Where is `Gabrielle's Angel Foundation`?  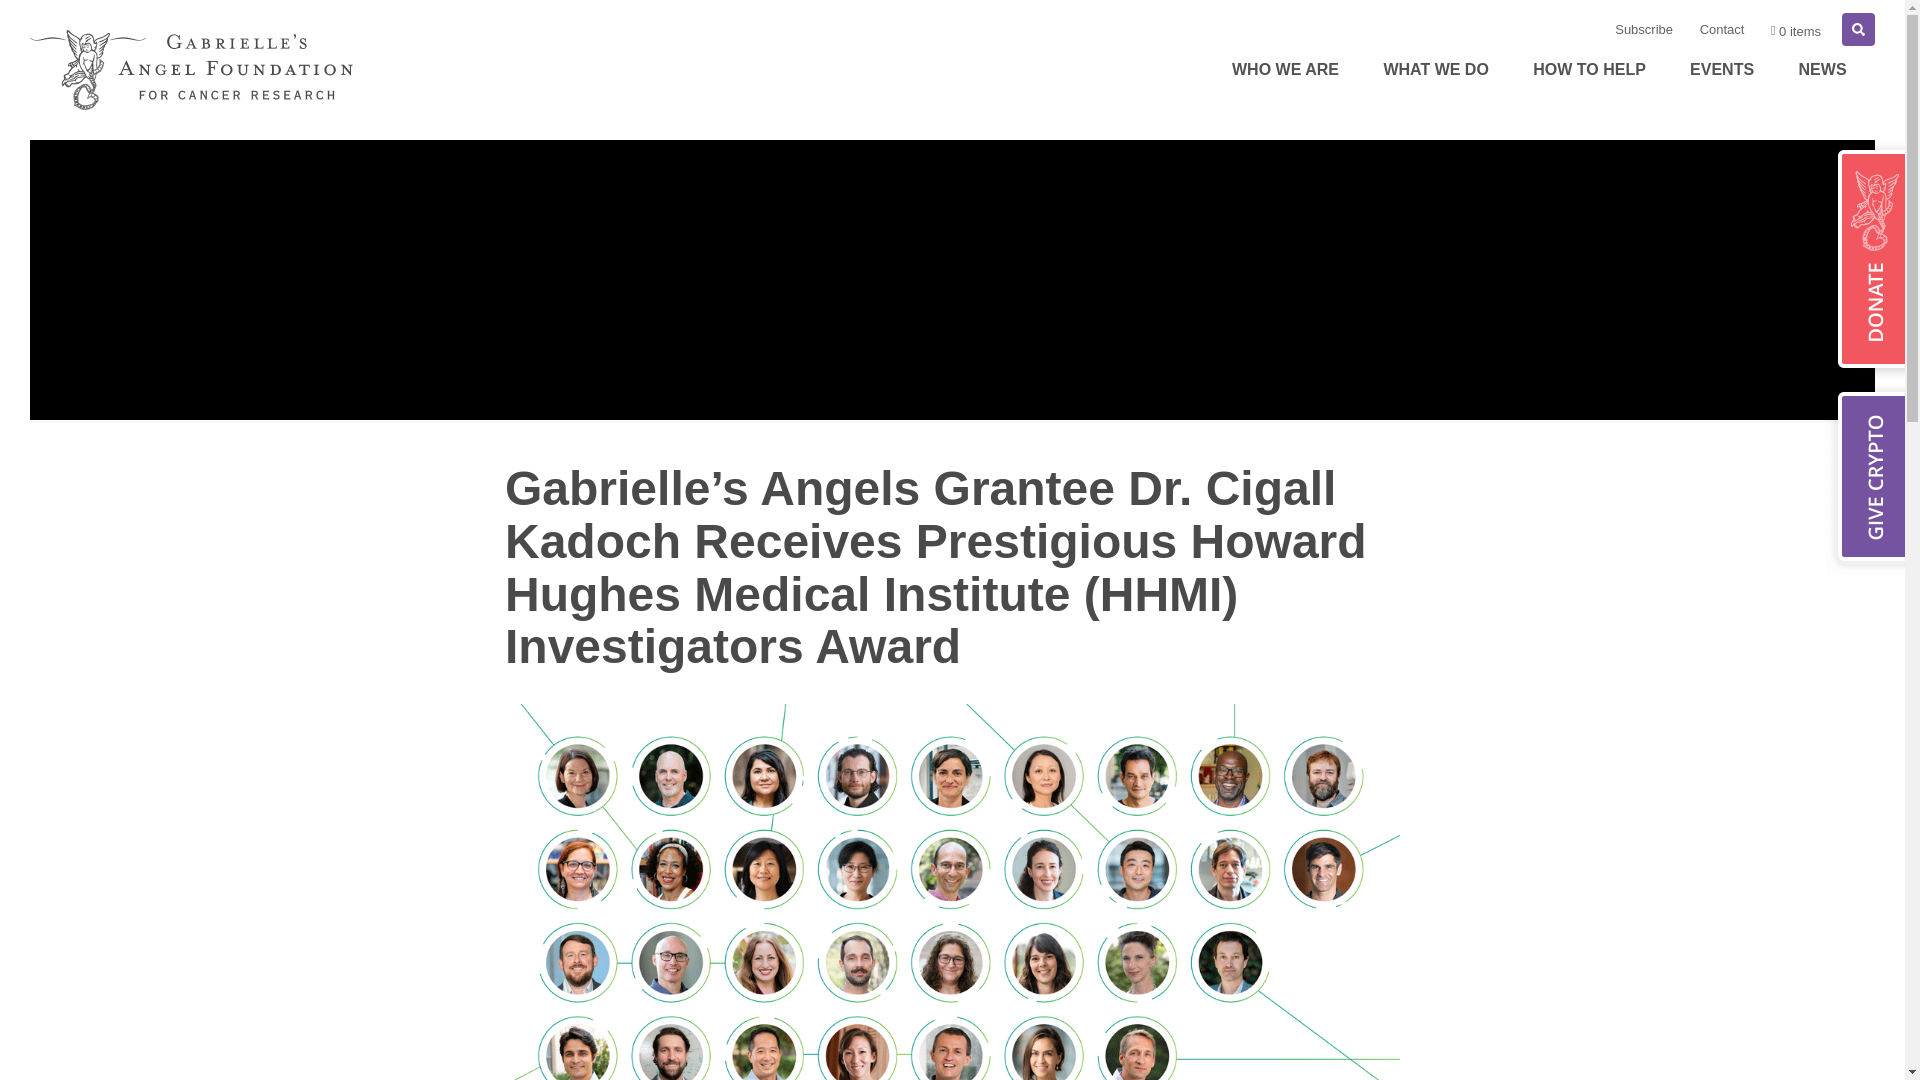 Gabrielle's Angel Foundation is located at coordinates (192, 70).